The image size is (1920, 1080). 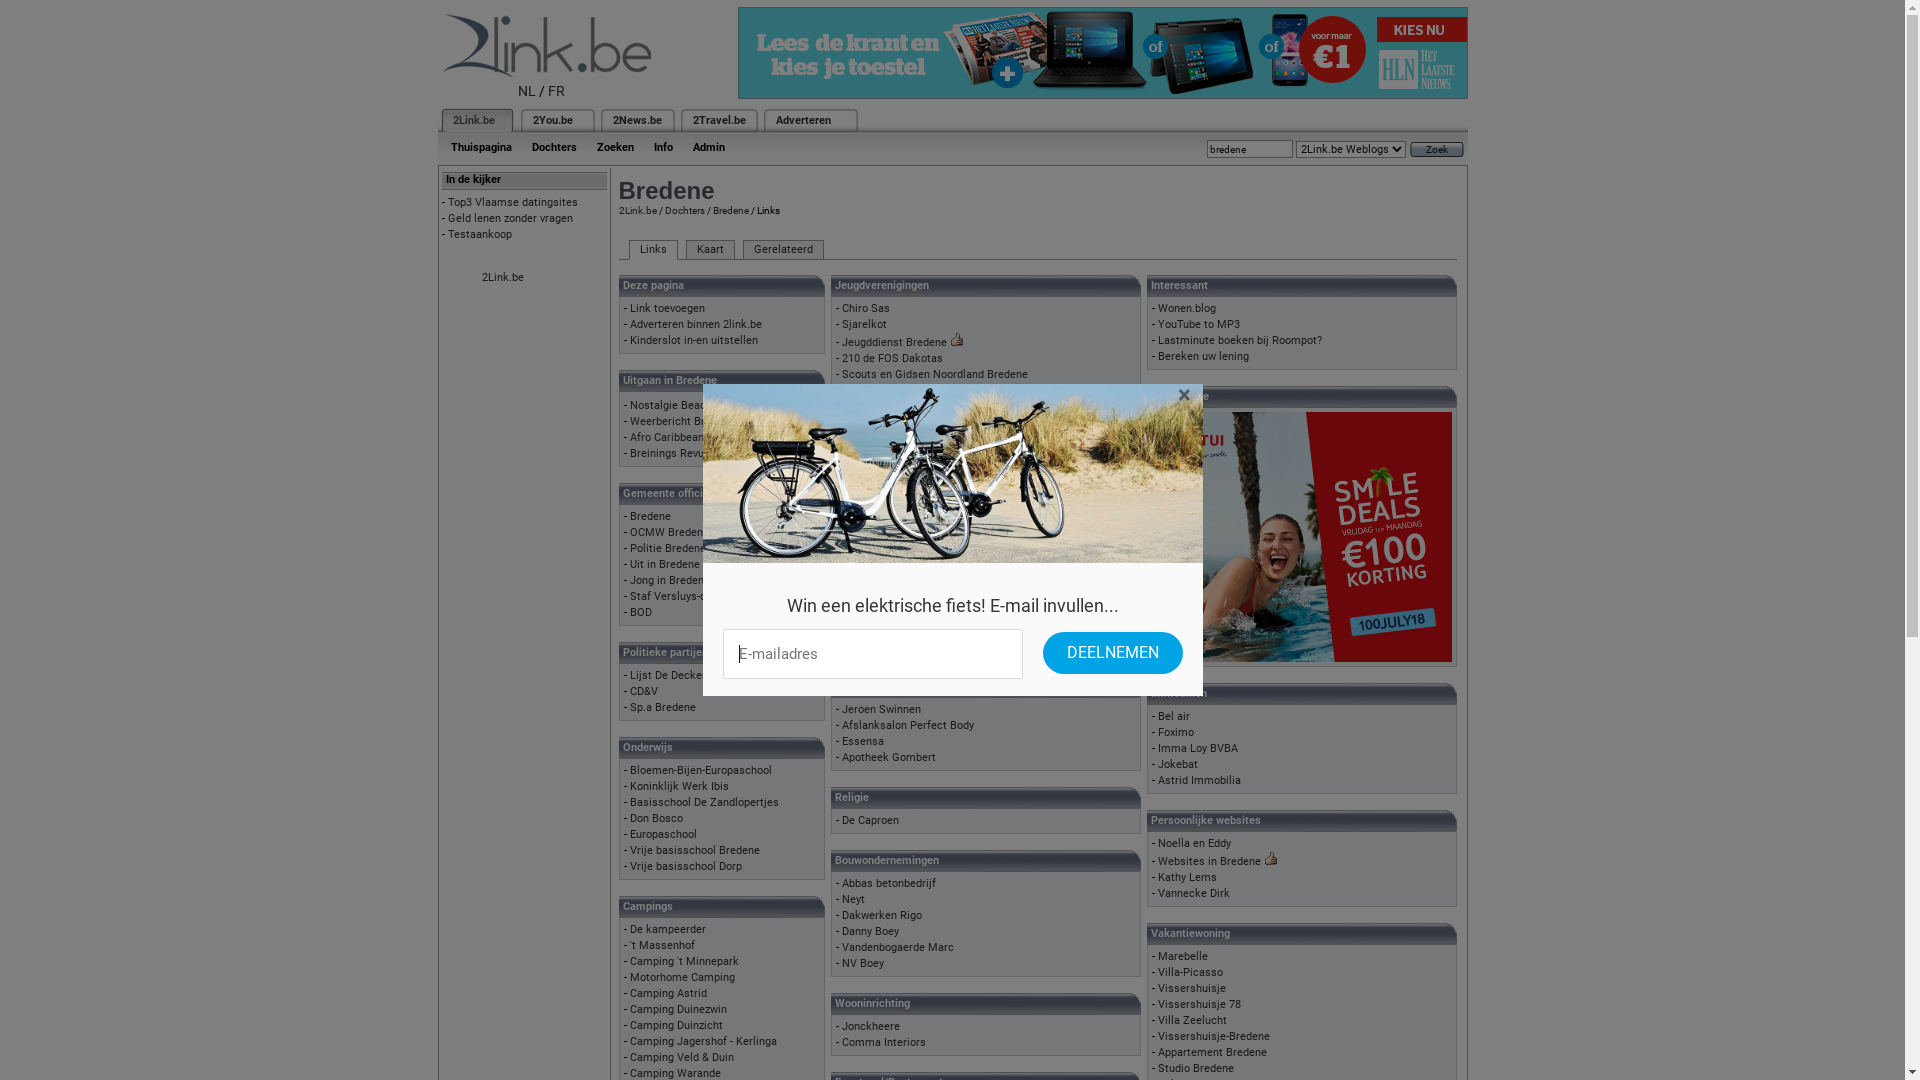 What do you see at coordinates (552, 120) in the screenshot?
I see `2You.be` at bounding box center [552, 120].